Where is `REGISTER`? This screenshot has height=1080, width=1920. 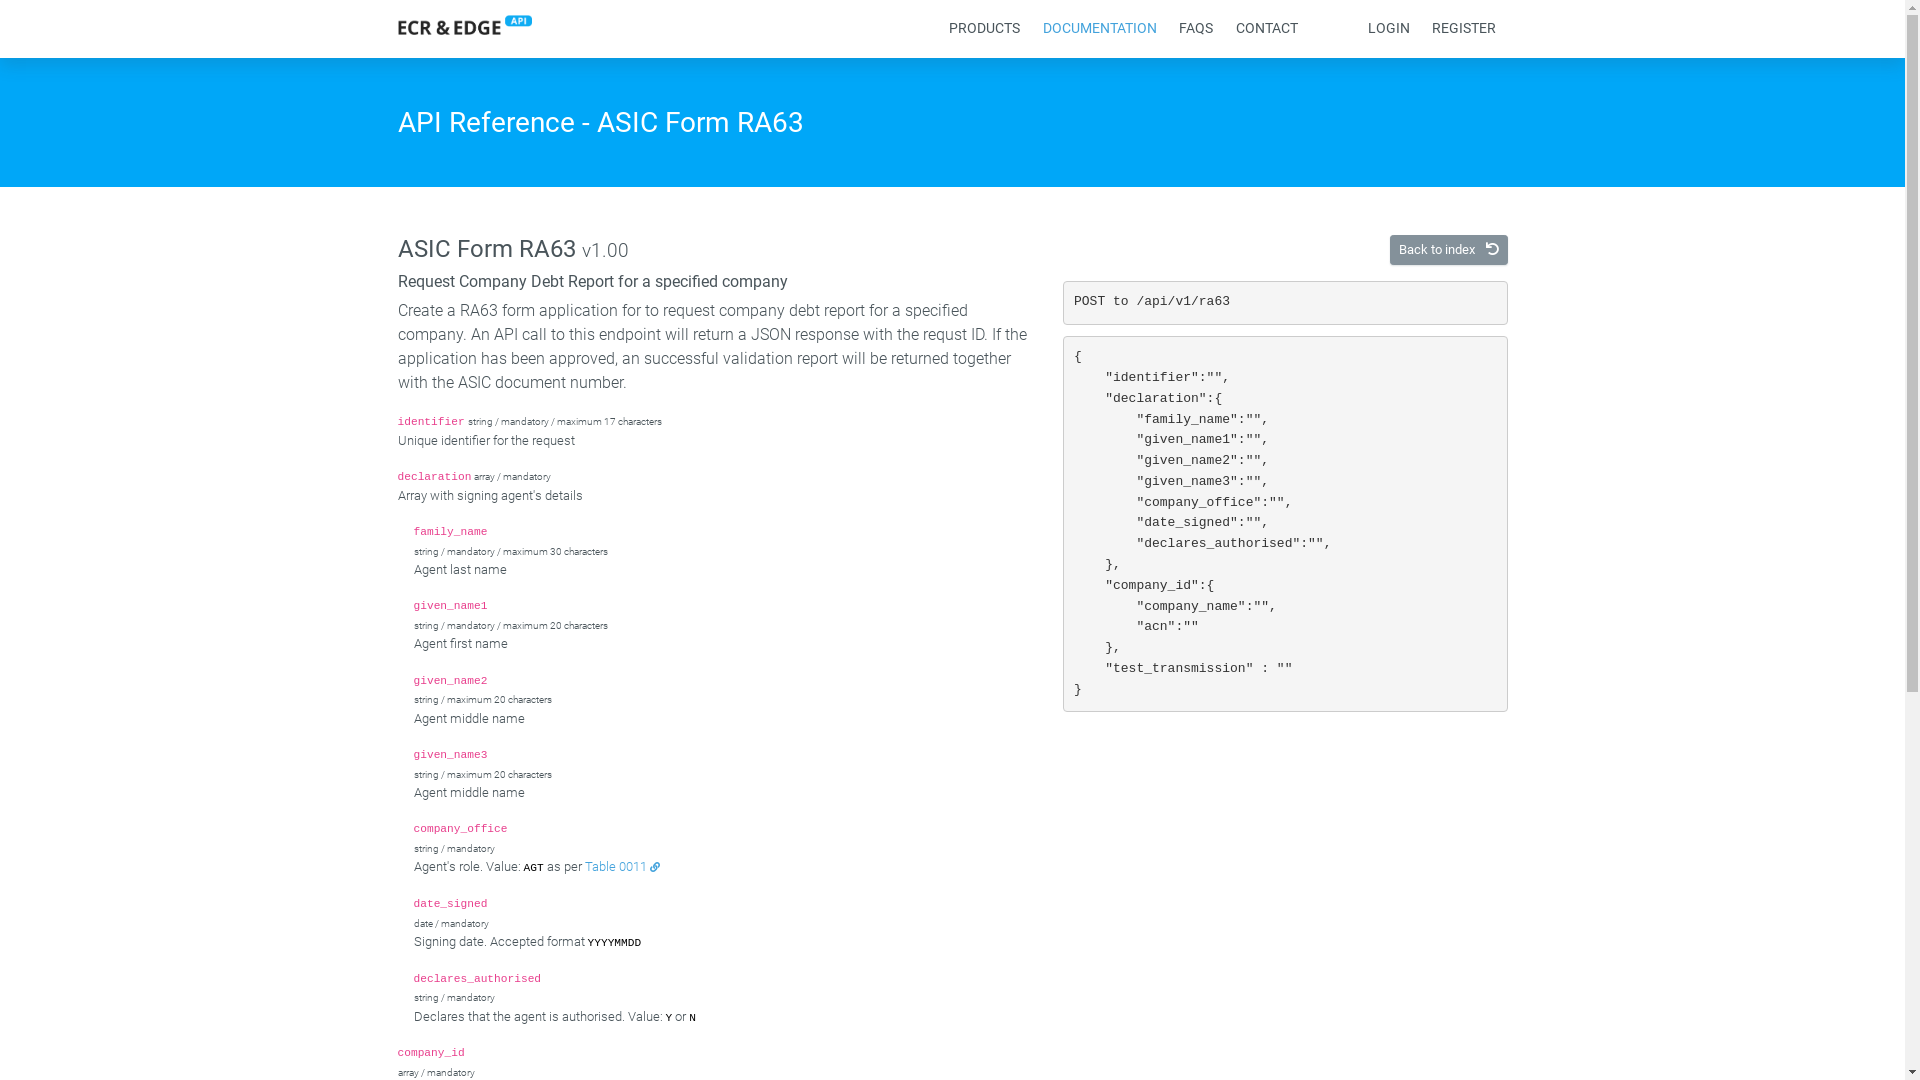 REGISTER is located at coordinates (1464, 28).